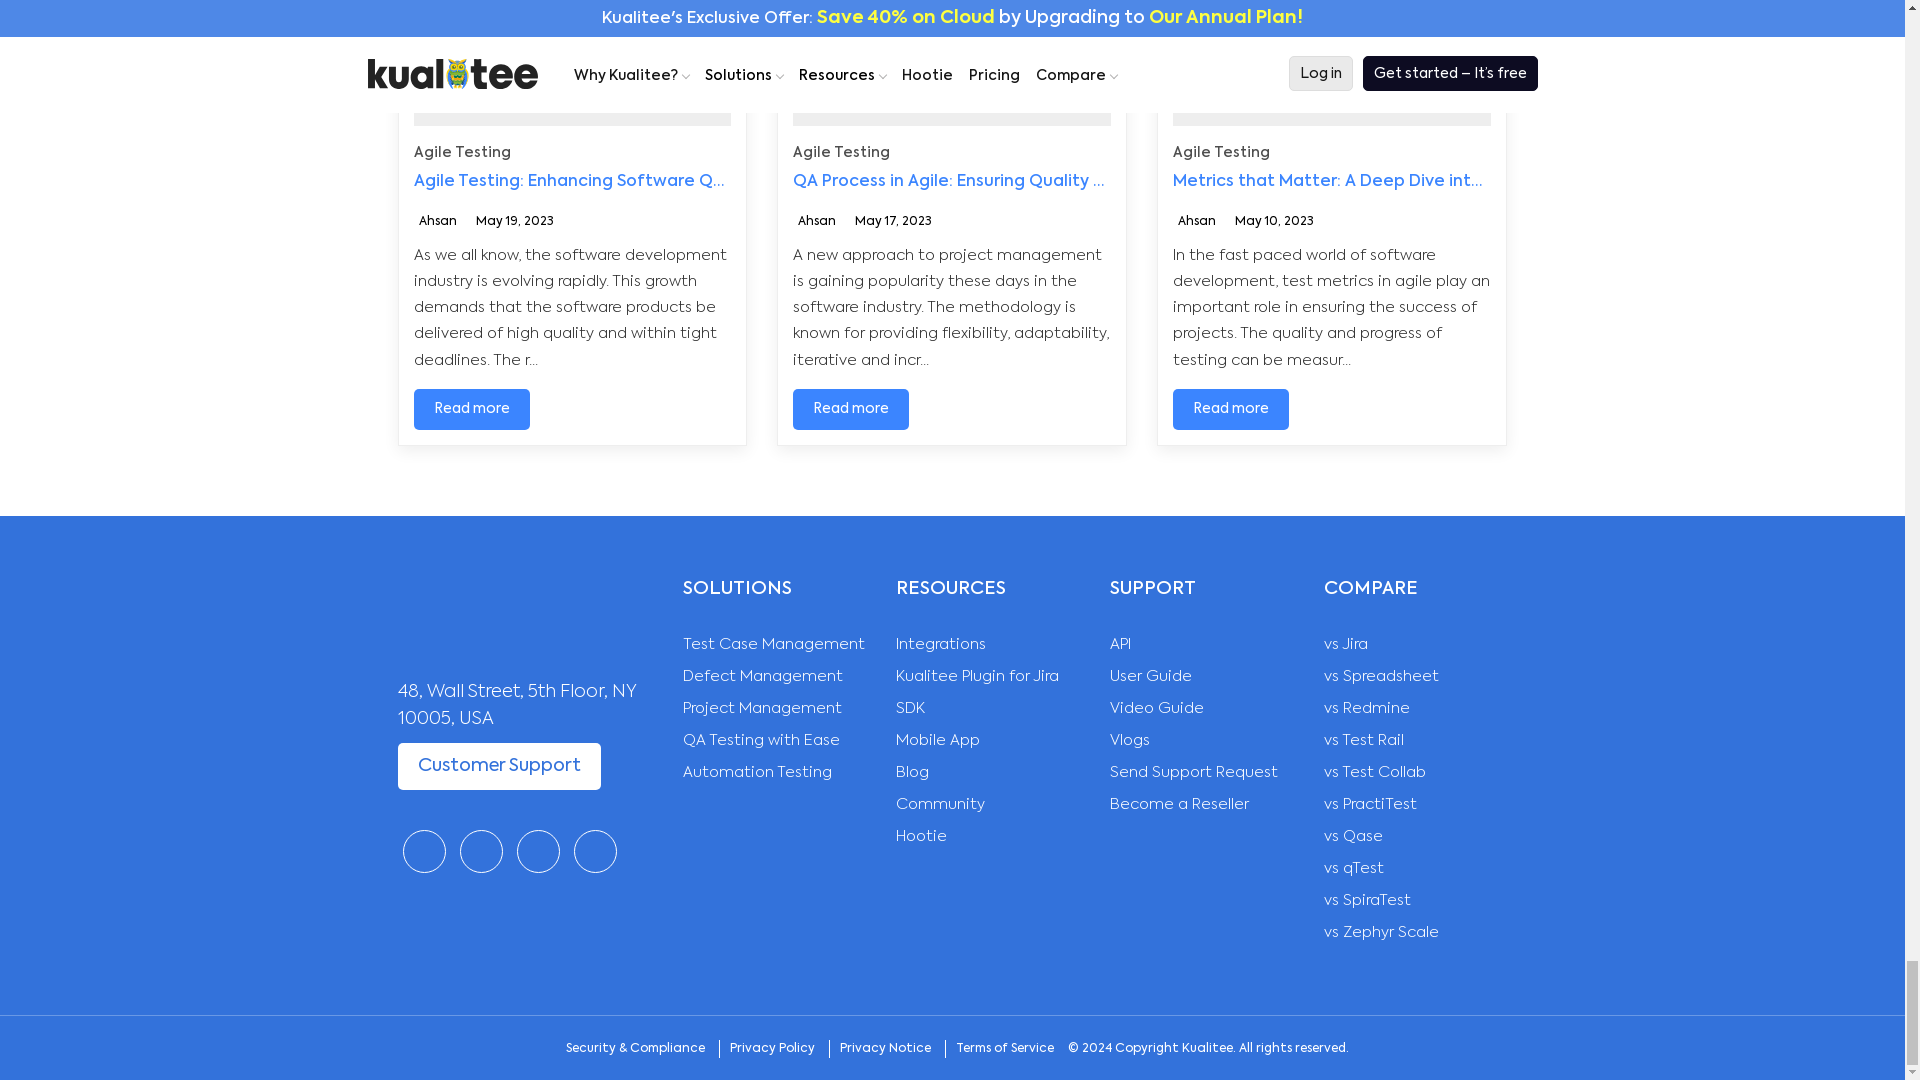  Describe the element at coordinates (423, 851) in the screenshot. I see `Visit facebook Link` at that location.